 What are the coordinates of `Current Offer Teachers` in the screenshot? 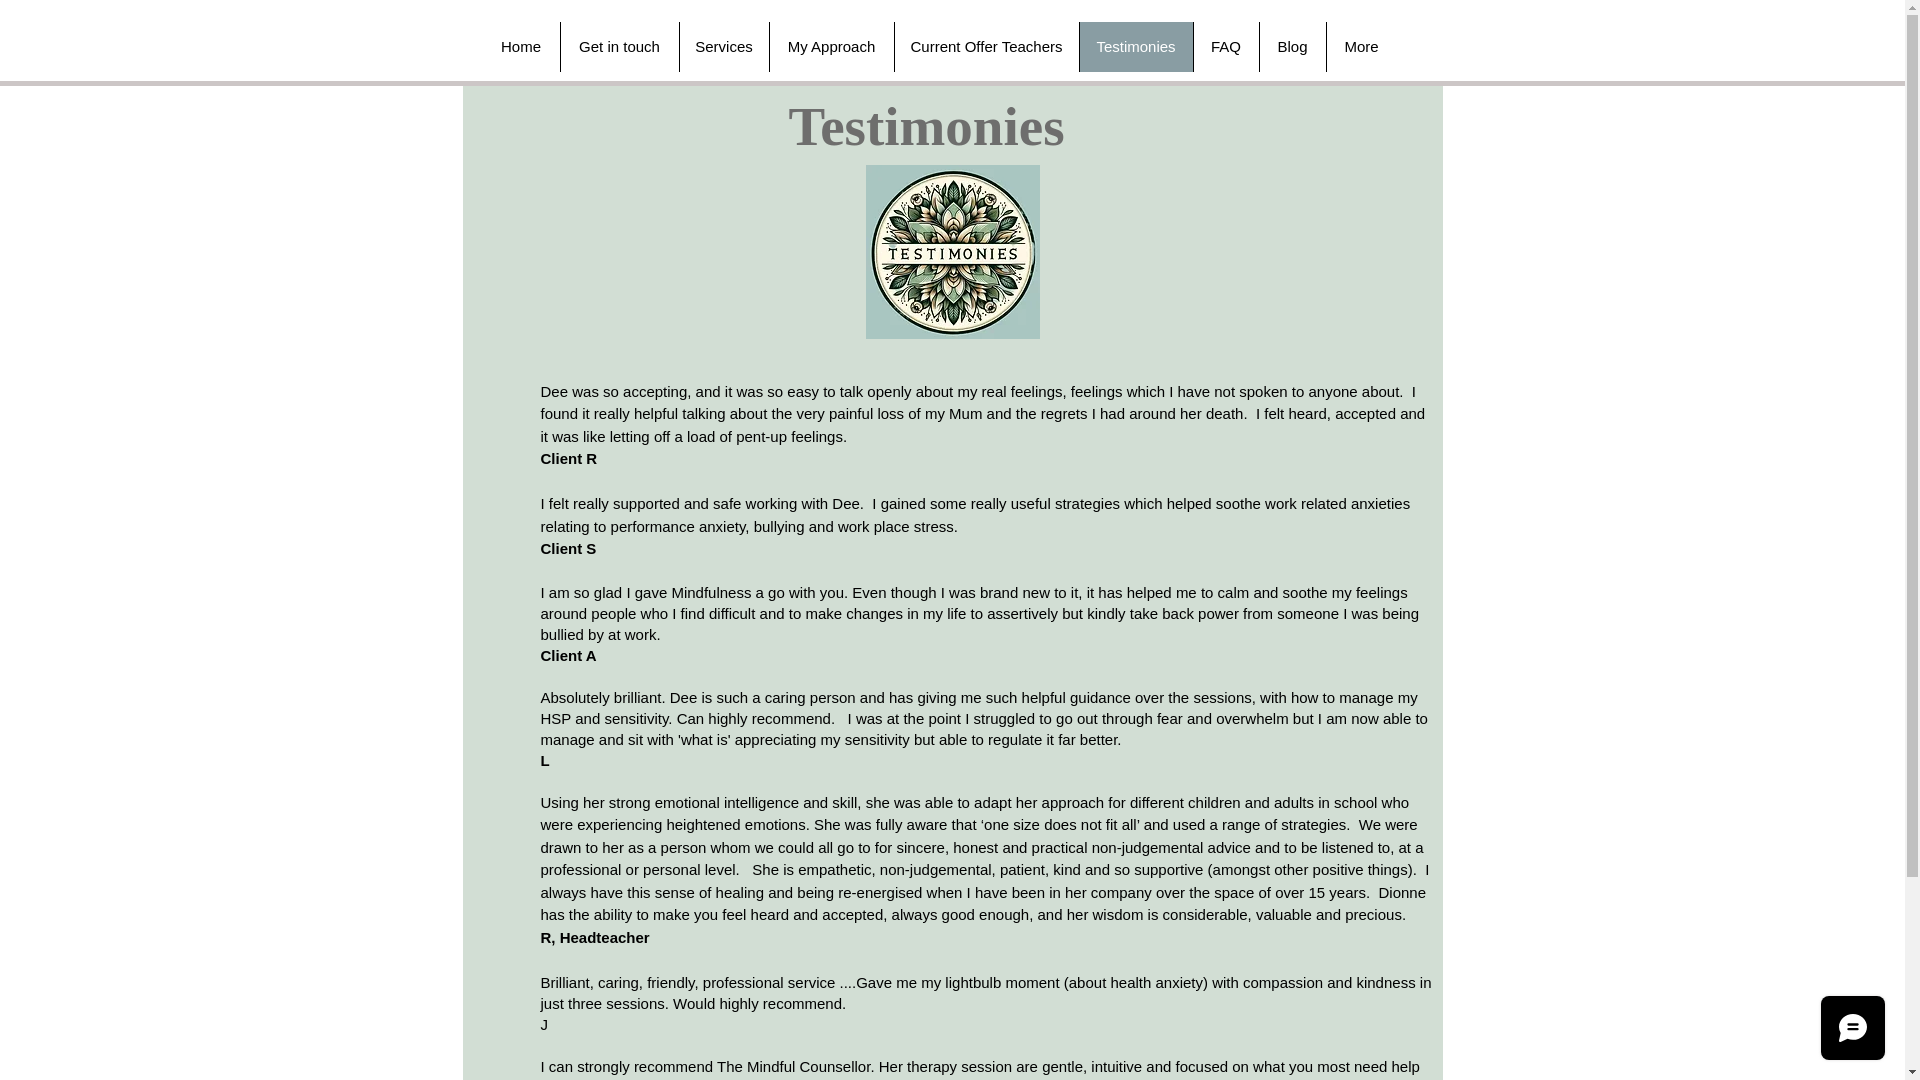 It's located at (986, 46).